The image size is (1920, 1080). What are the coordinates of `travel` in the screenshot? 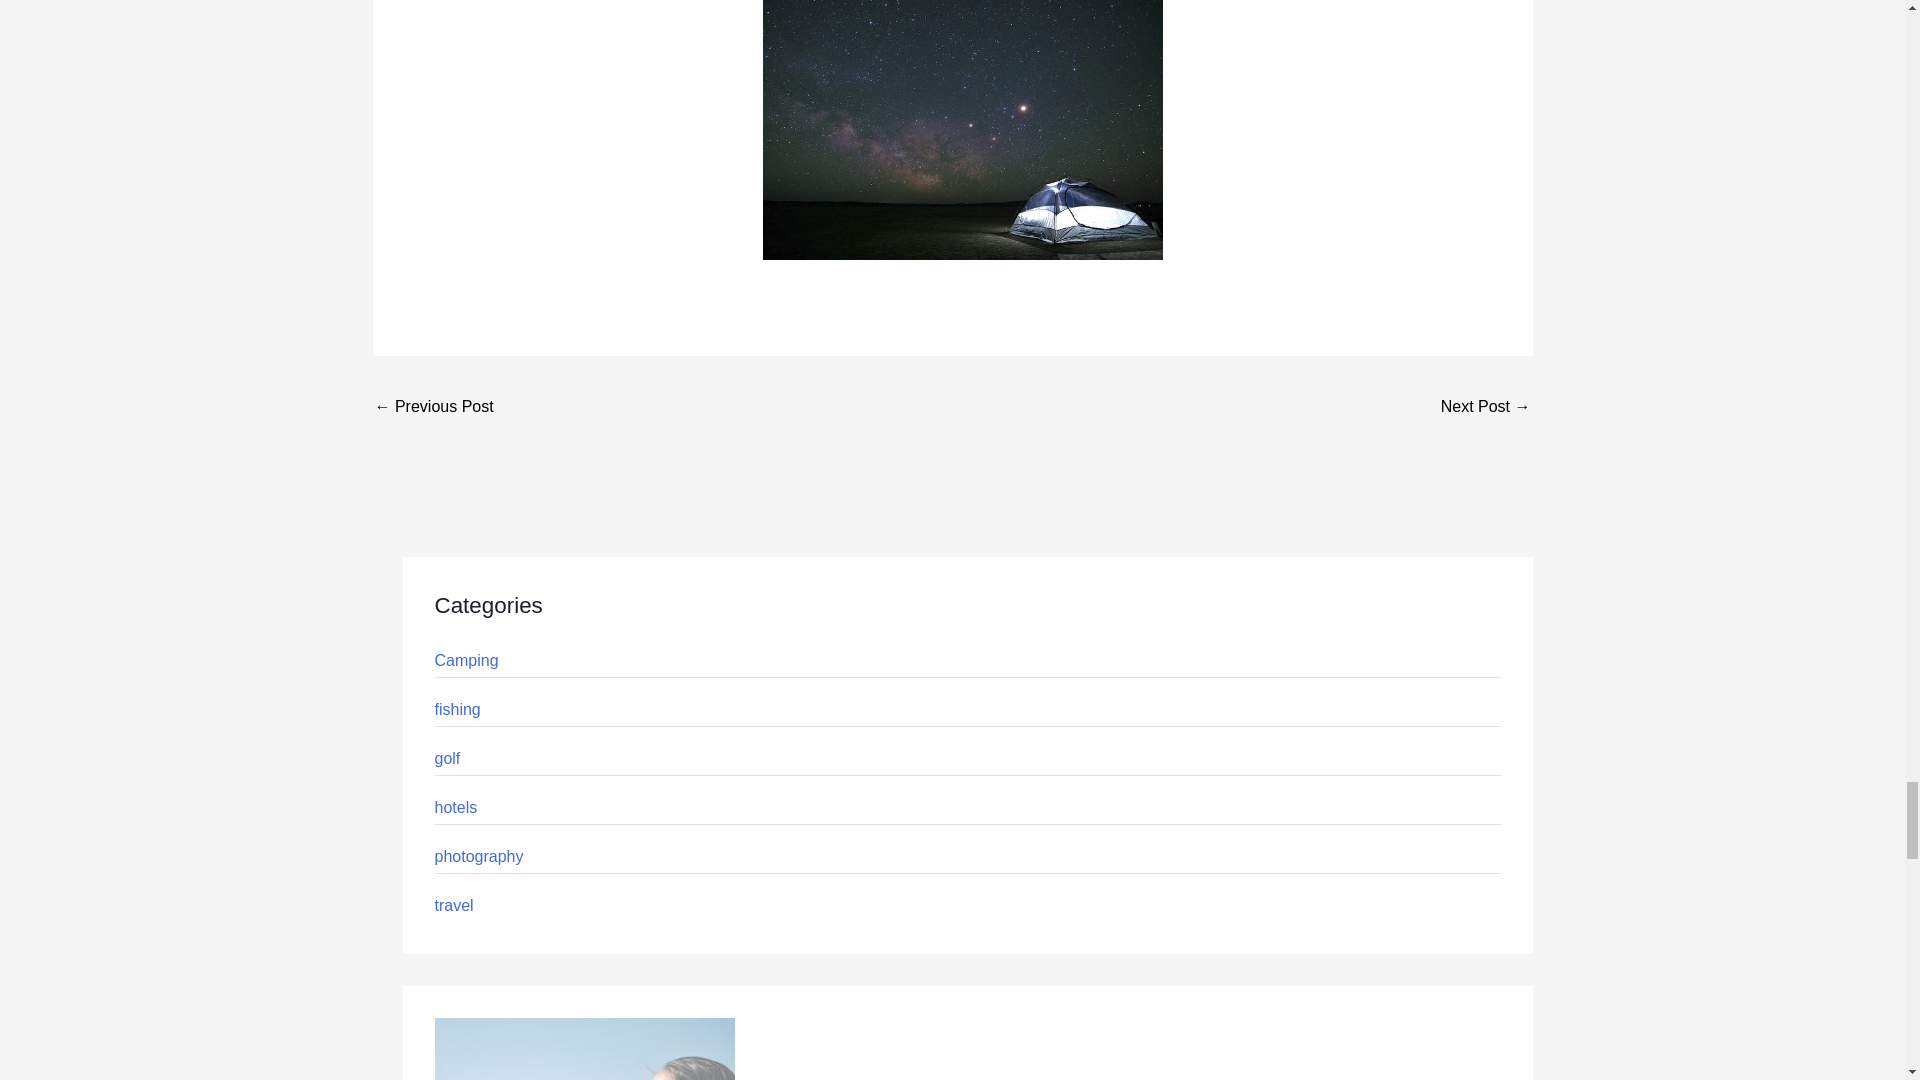 It's located at (452, 905).